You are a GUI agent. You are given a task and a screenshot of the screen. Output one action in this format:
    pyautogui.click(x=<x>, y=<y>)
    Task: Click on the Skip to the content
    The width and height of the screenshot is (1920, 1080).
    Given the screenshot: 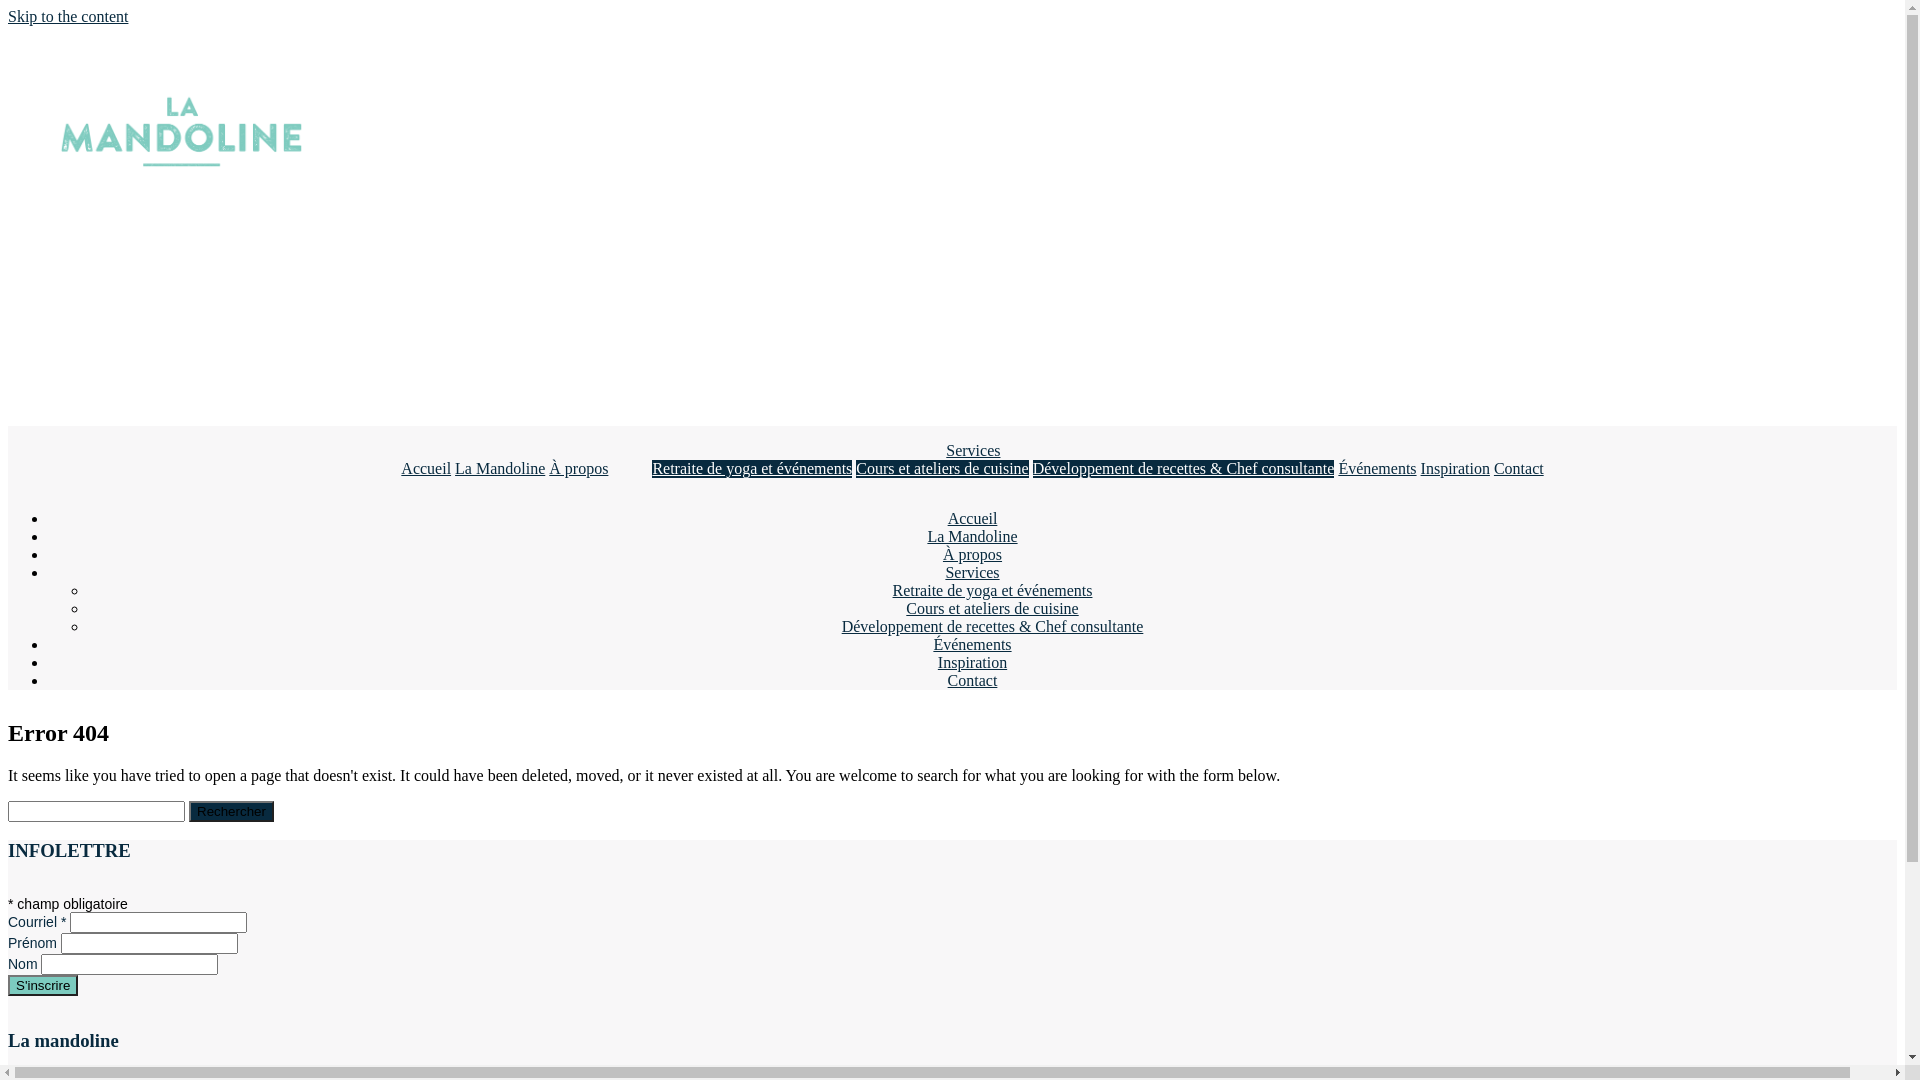 What is the action you would take?
    pyautogui.click(x=68, y=16)
    